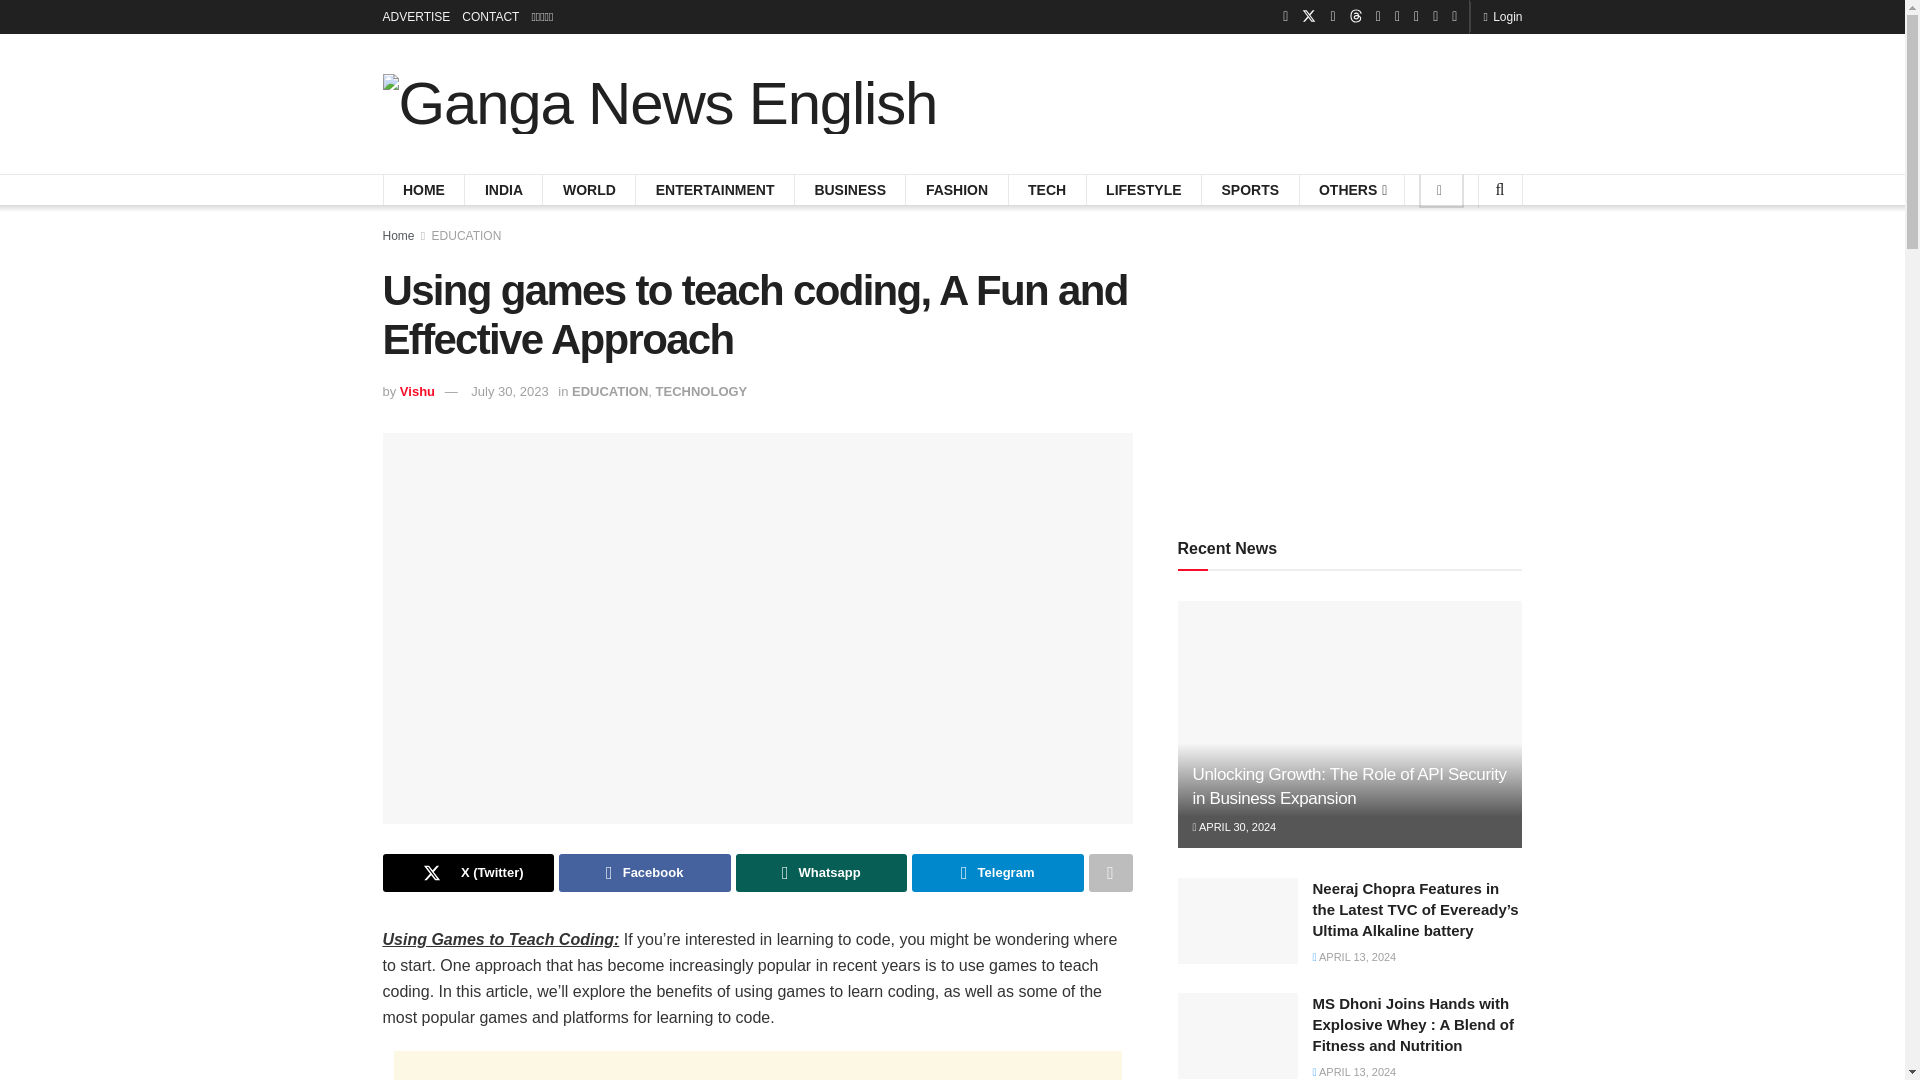 This screenshot has width=1920, height=1080. Describe the element at coordinates (1352, 190) in the screenshot. I see `OTHERS` at that location.